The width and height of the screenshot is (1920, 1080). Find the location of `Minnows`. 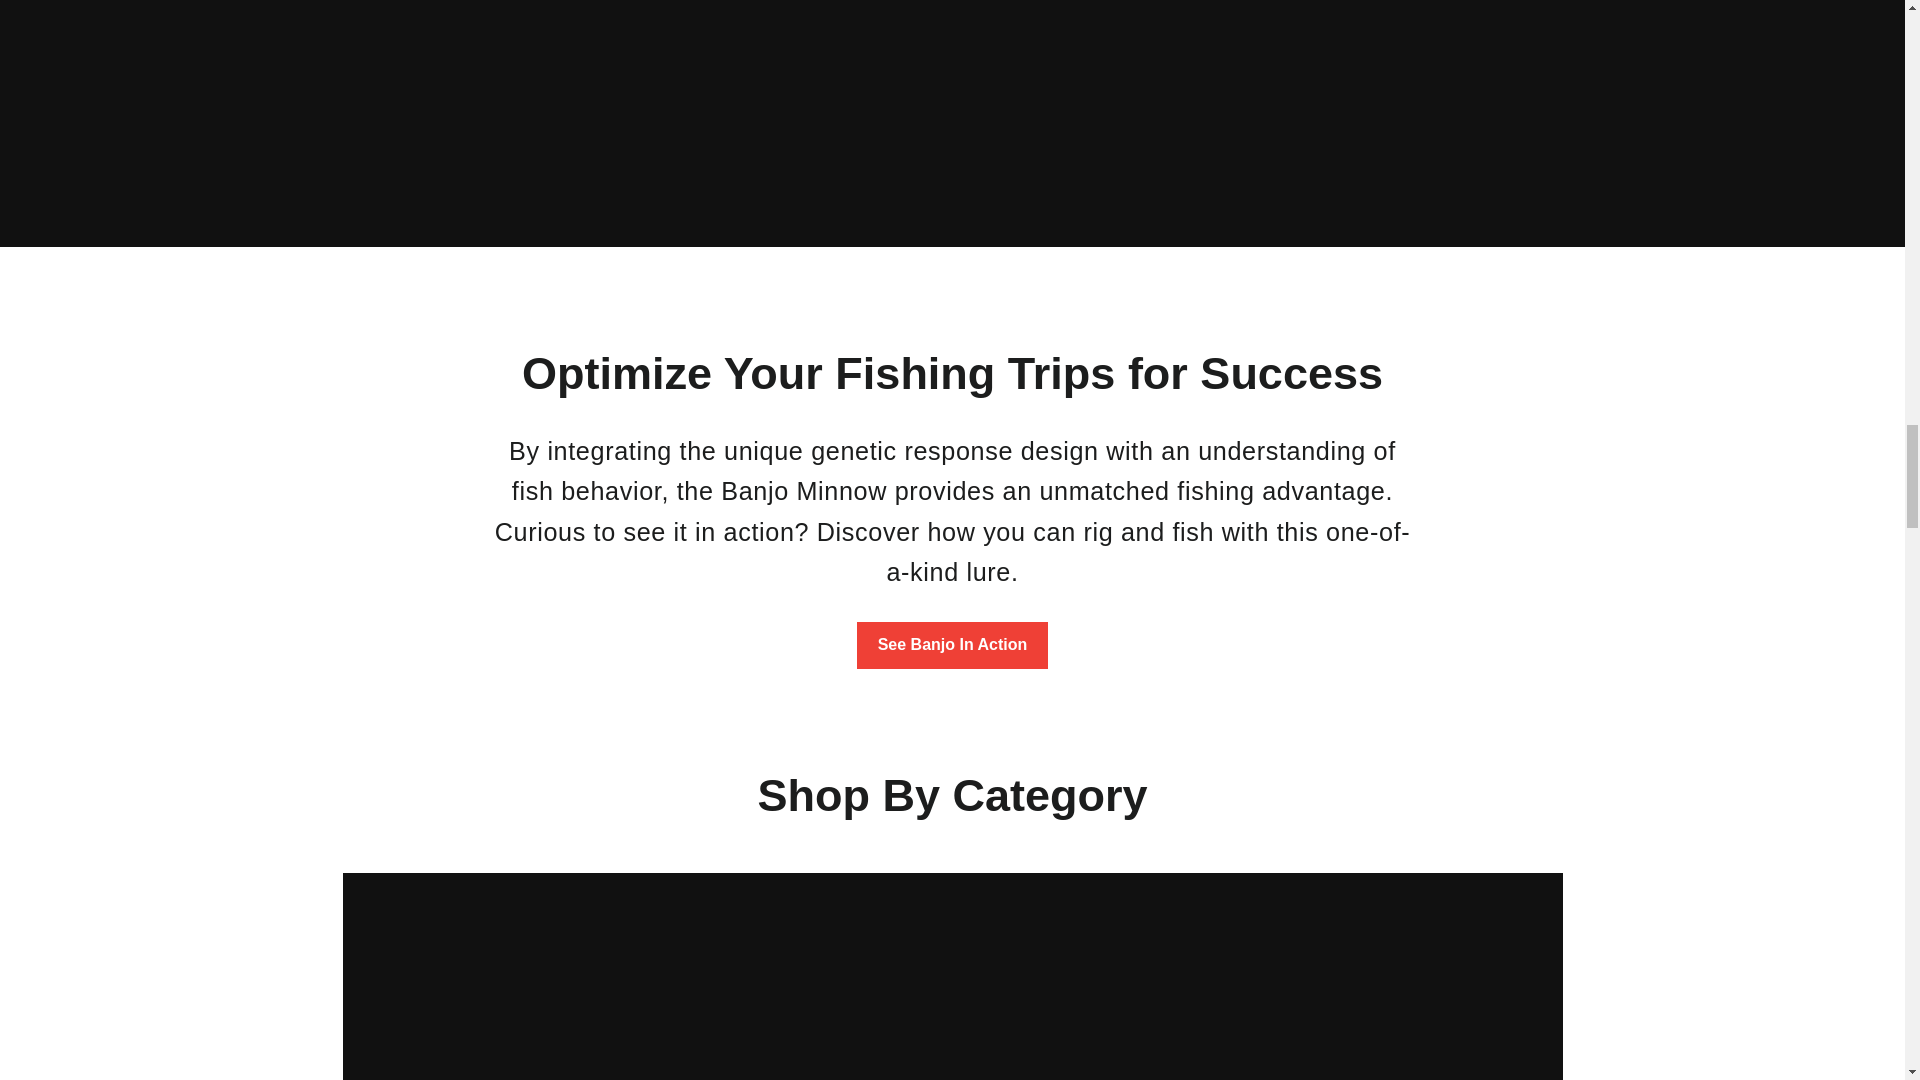

Minnows is located at coordinates (1257, 976).